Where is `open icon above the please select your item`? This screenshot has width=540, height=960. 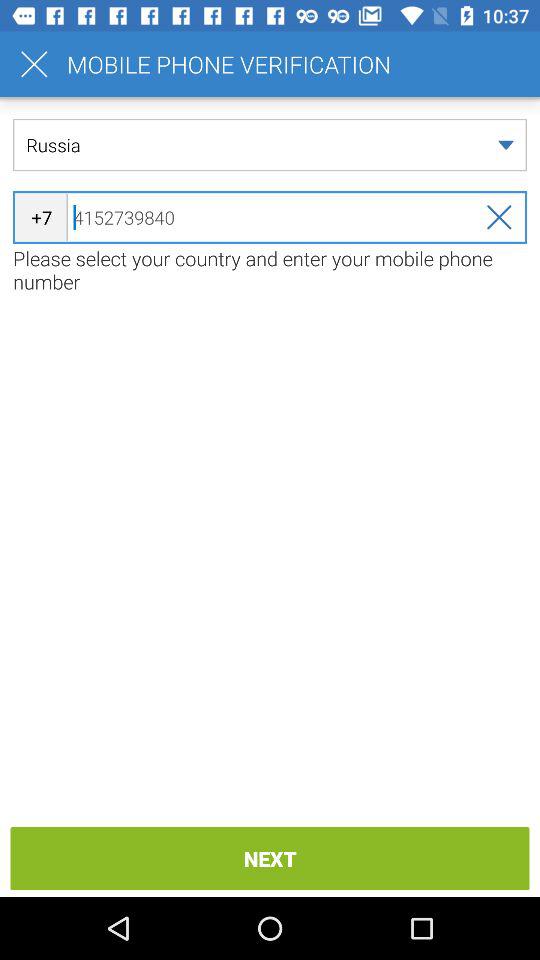
open icon above the please select your item is located at coordinates (270, 217).